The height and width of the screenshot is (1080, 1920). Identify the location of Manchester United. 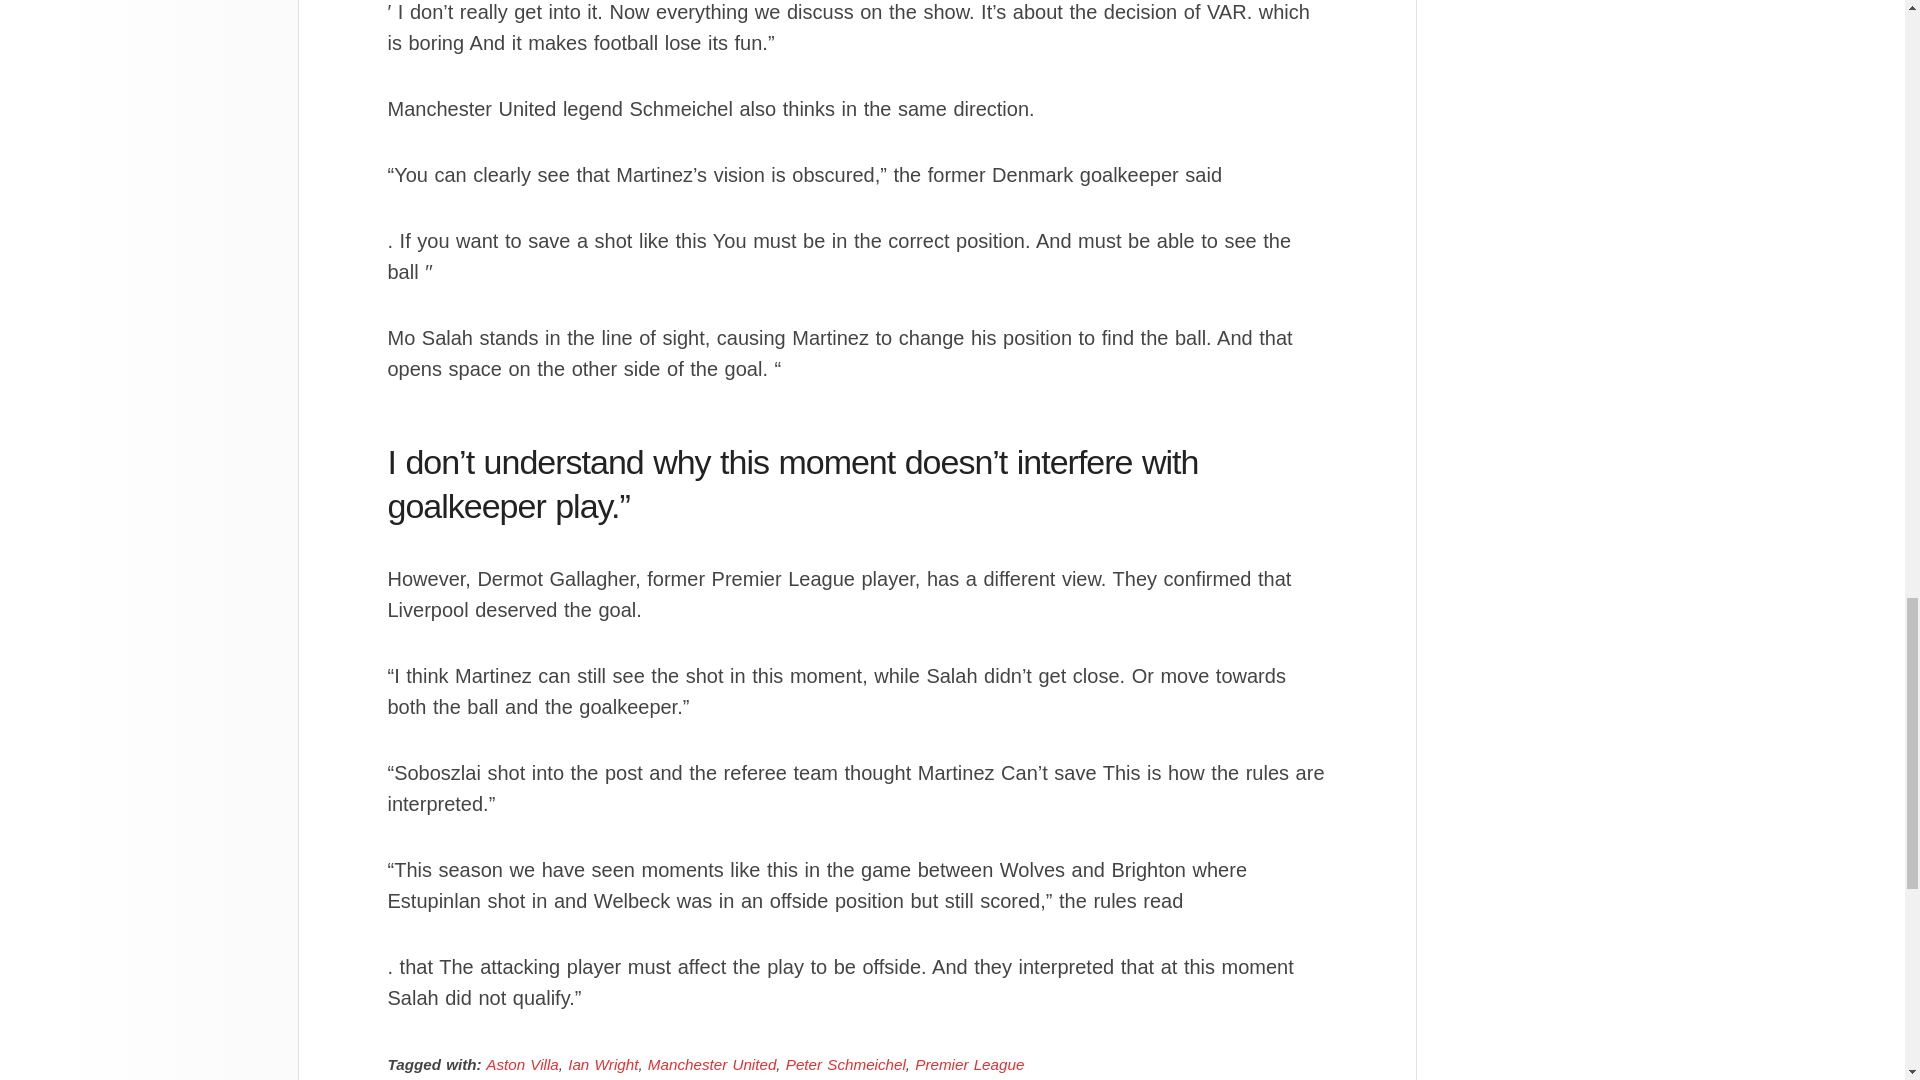
(712, 1064).